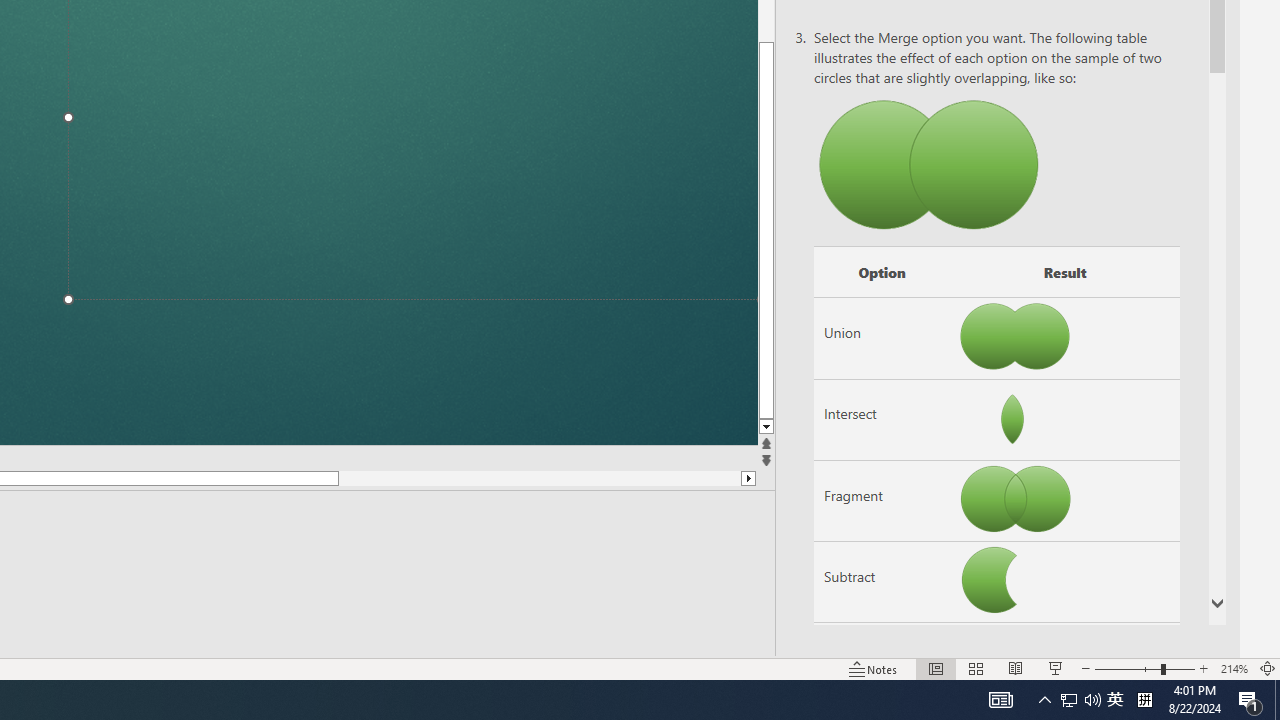 The width and height of the screenshot is (1280, 720). What do you see at coordinates (1000, 700) in the screenshot?
I see `Action Center, 1 new notification` at bounding box center [1000, 700].